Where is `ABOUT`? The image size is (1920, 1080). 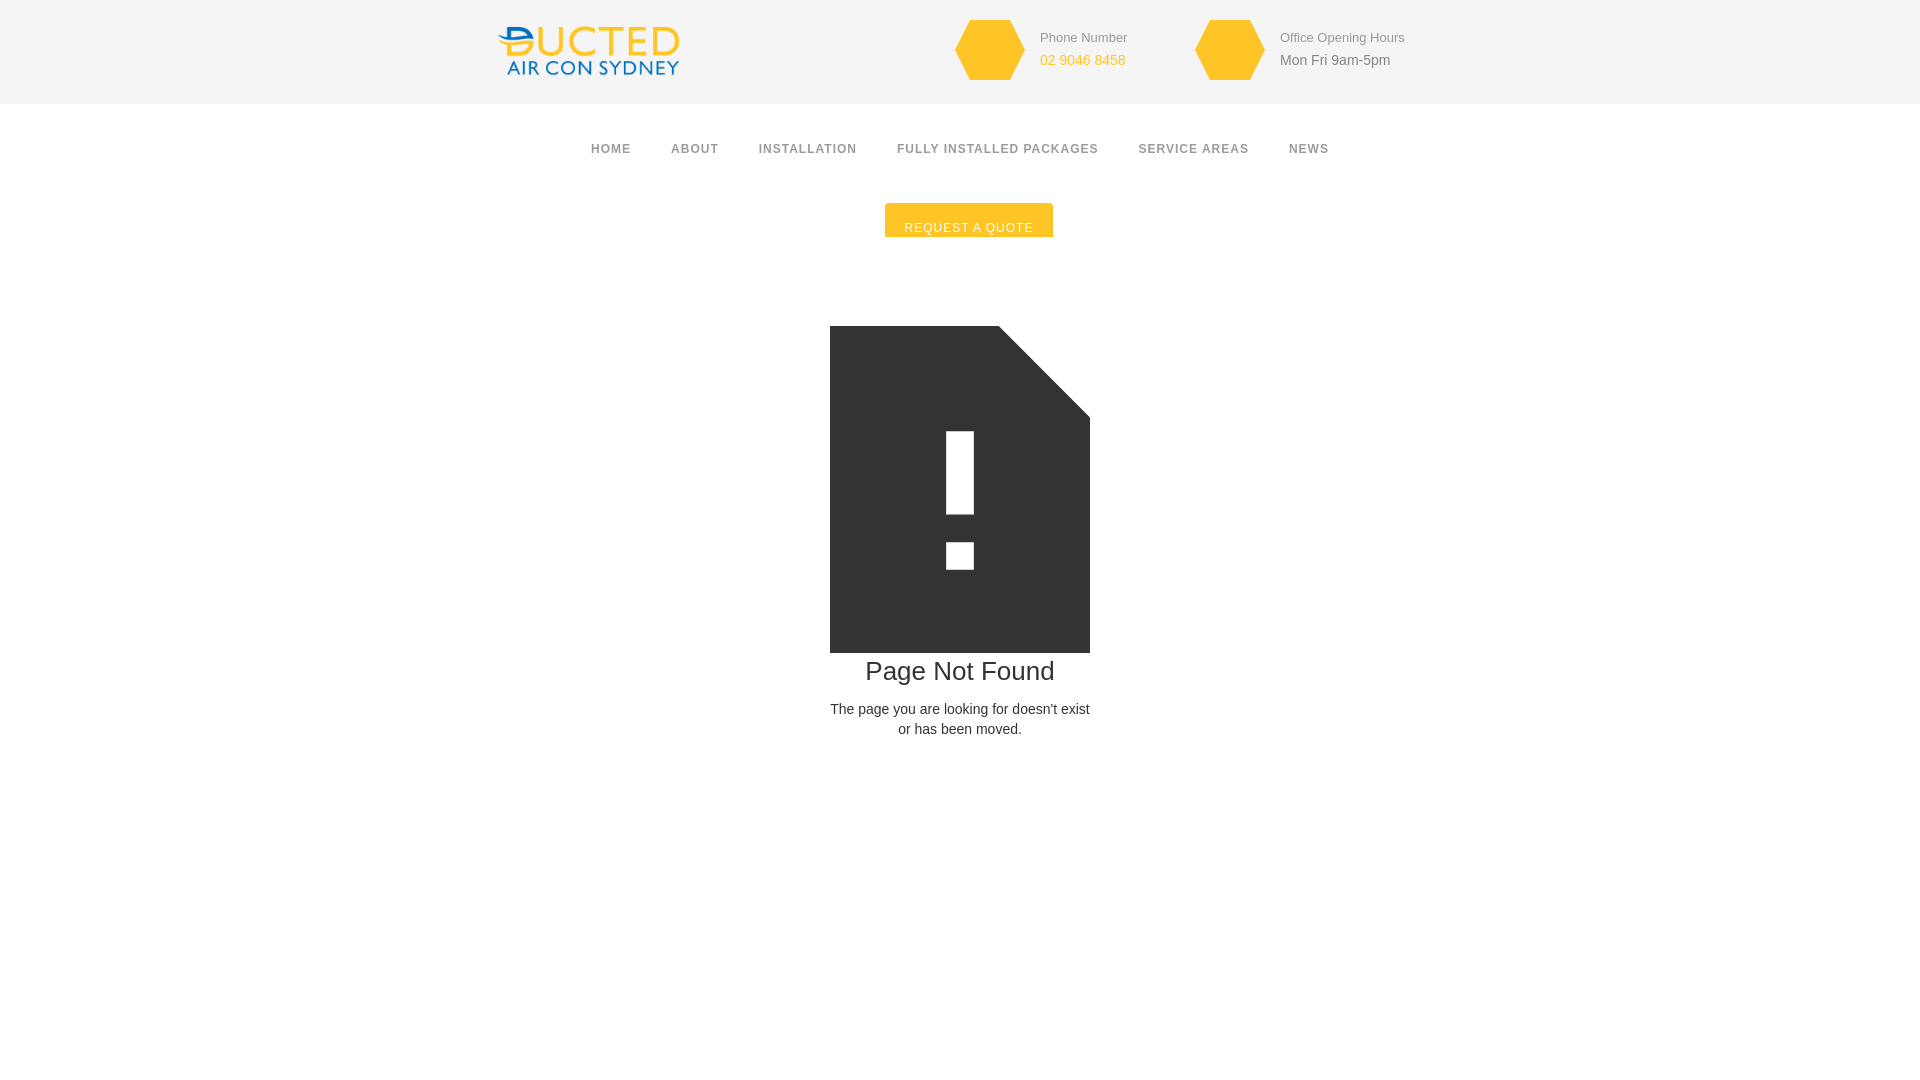
ABOUT is located at coordinates (695, 144).